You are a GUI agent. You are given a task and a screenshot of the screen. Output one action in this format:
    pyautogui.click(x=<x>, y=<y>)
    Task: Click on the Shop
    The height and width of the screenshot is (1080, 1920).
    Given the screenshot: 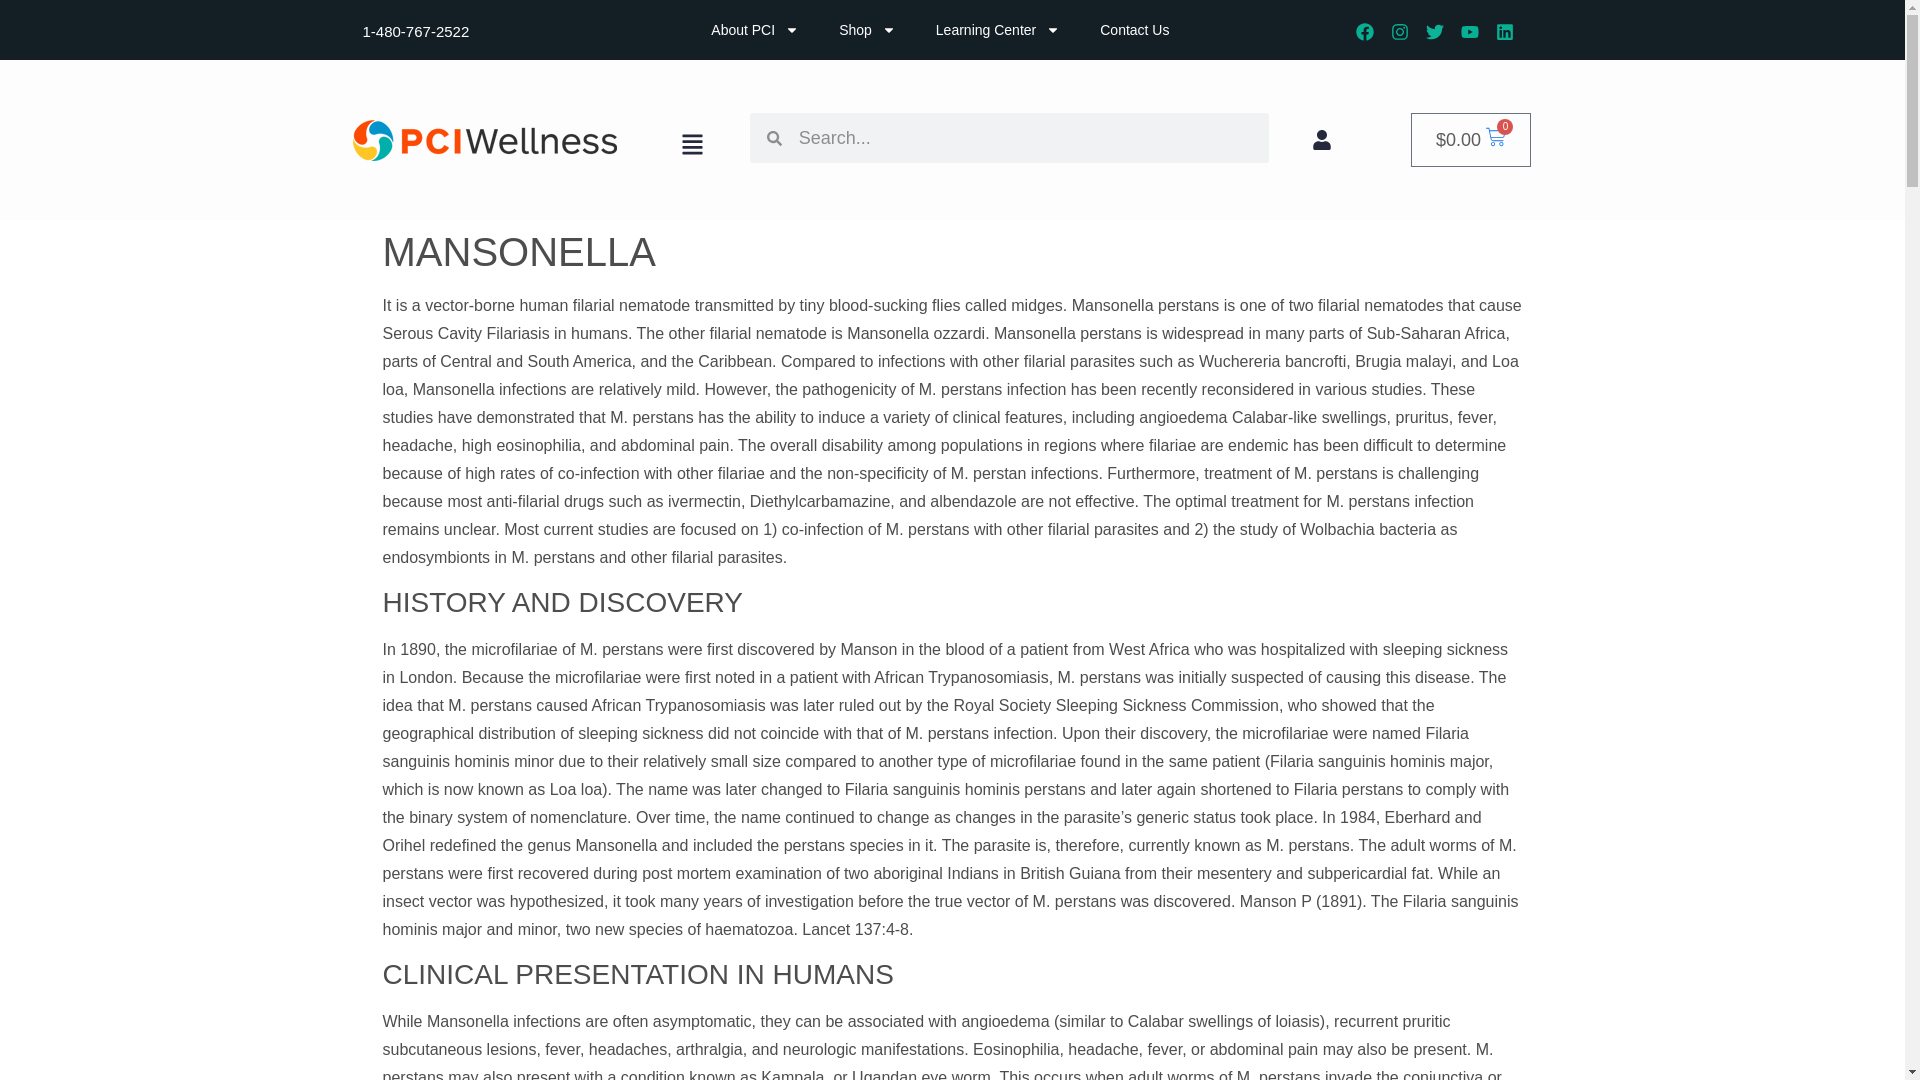 What is the action you would take?
    pyautogui.click(x=867, y=29)
    